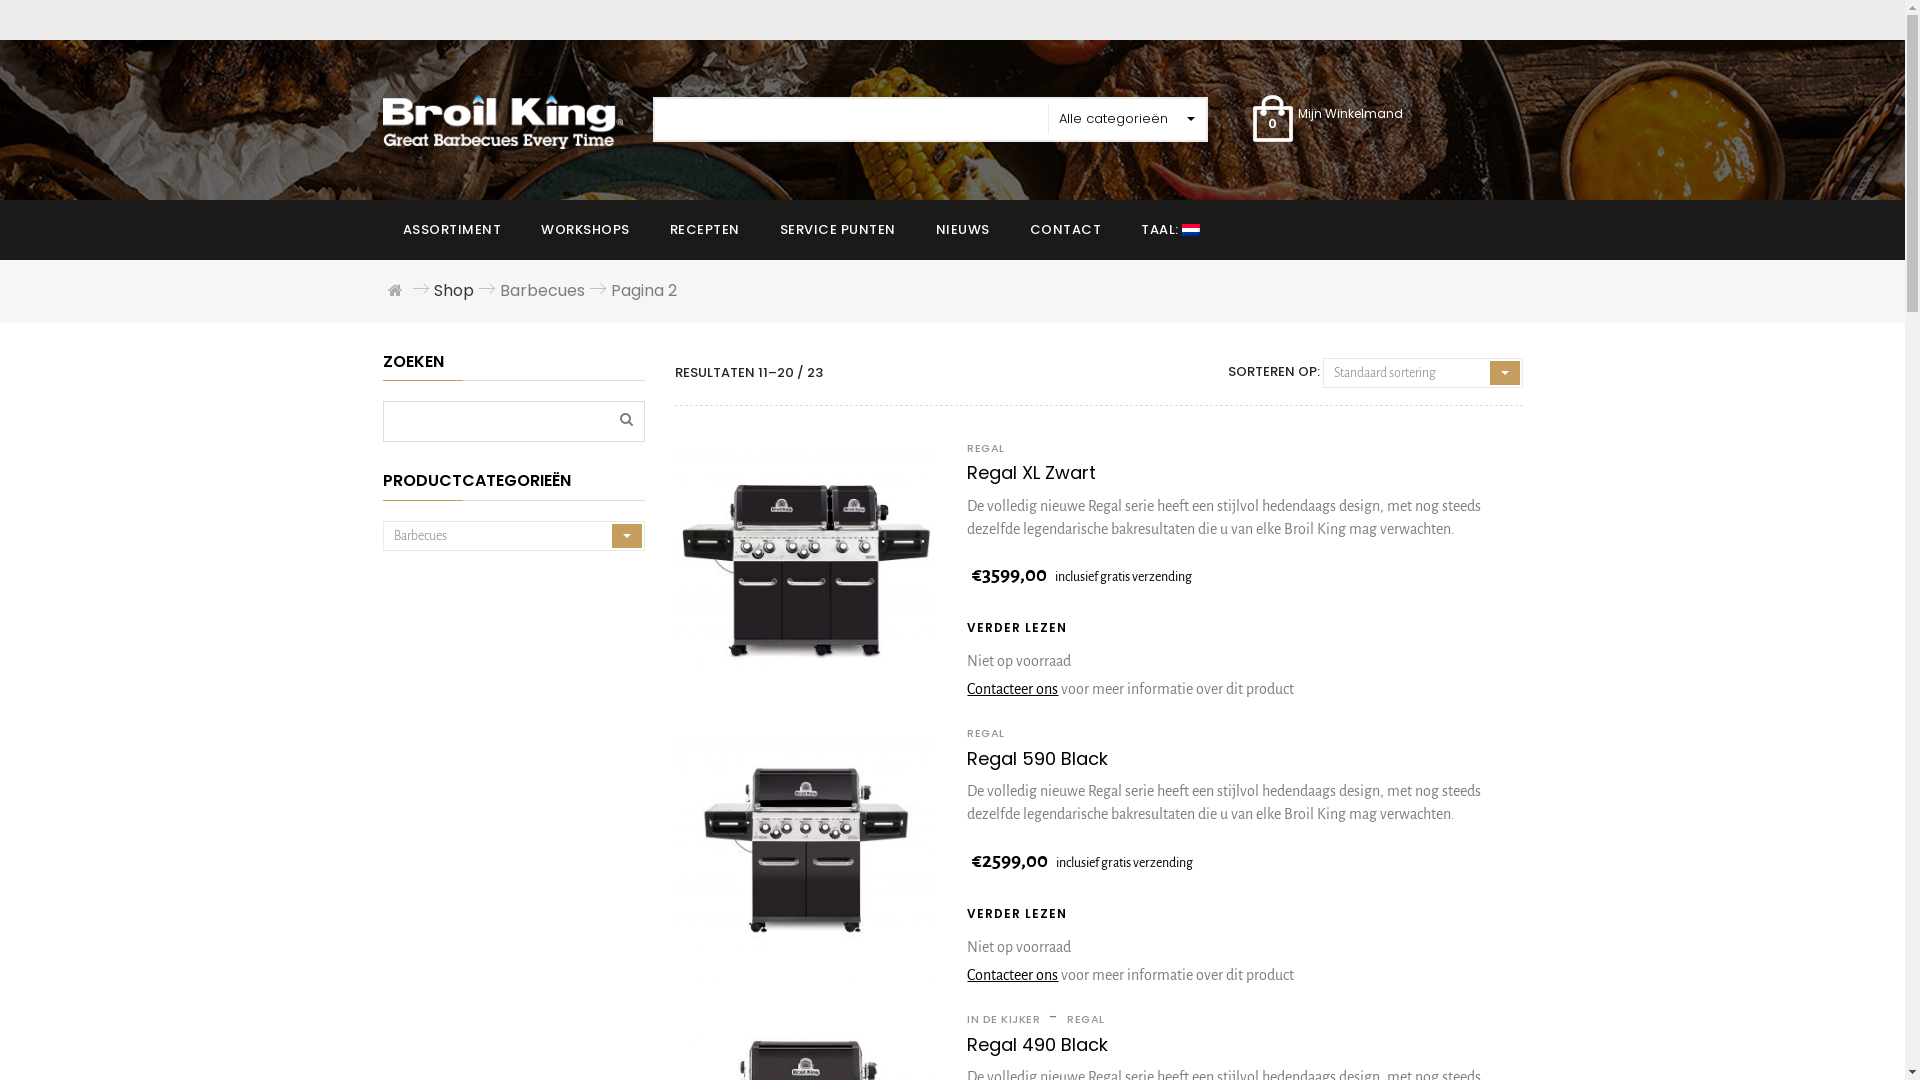 This screenshot has height=1080, width=1920. What do you see at coordinates (454, 290) in the screenshot?
I see `Shop` at bounding box center [454, 290].